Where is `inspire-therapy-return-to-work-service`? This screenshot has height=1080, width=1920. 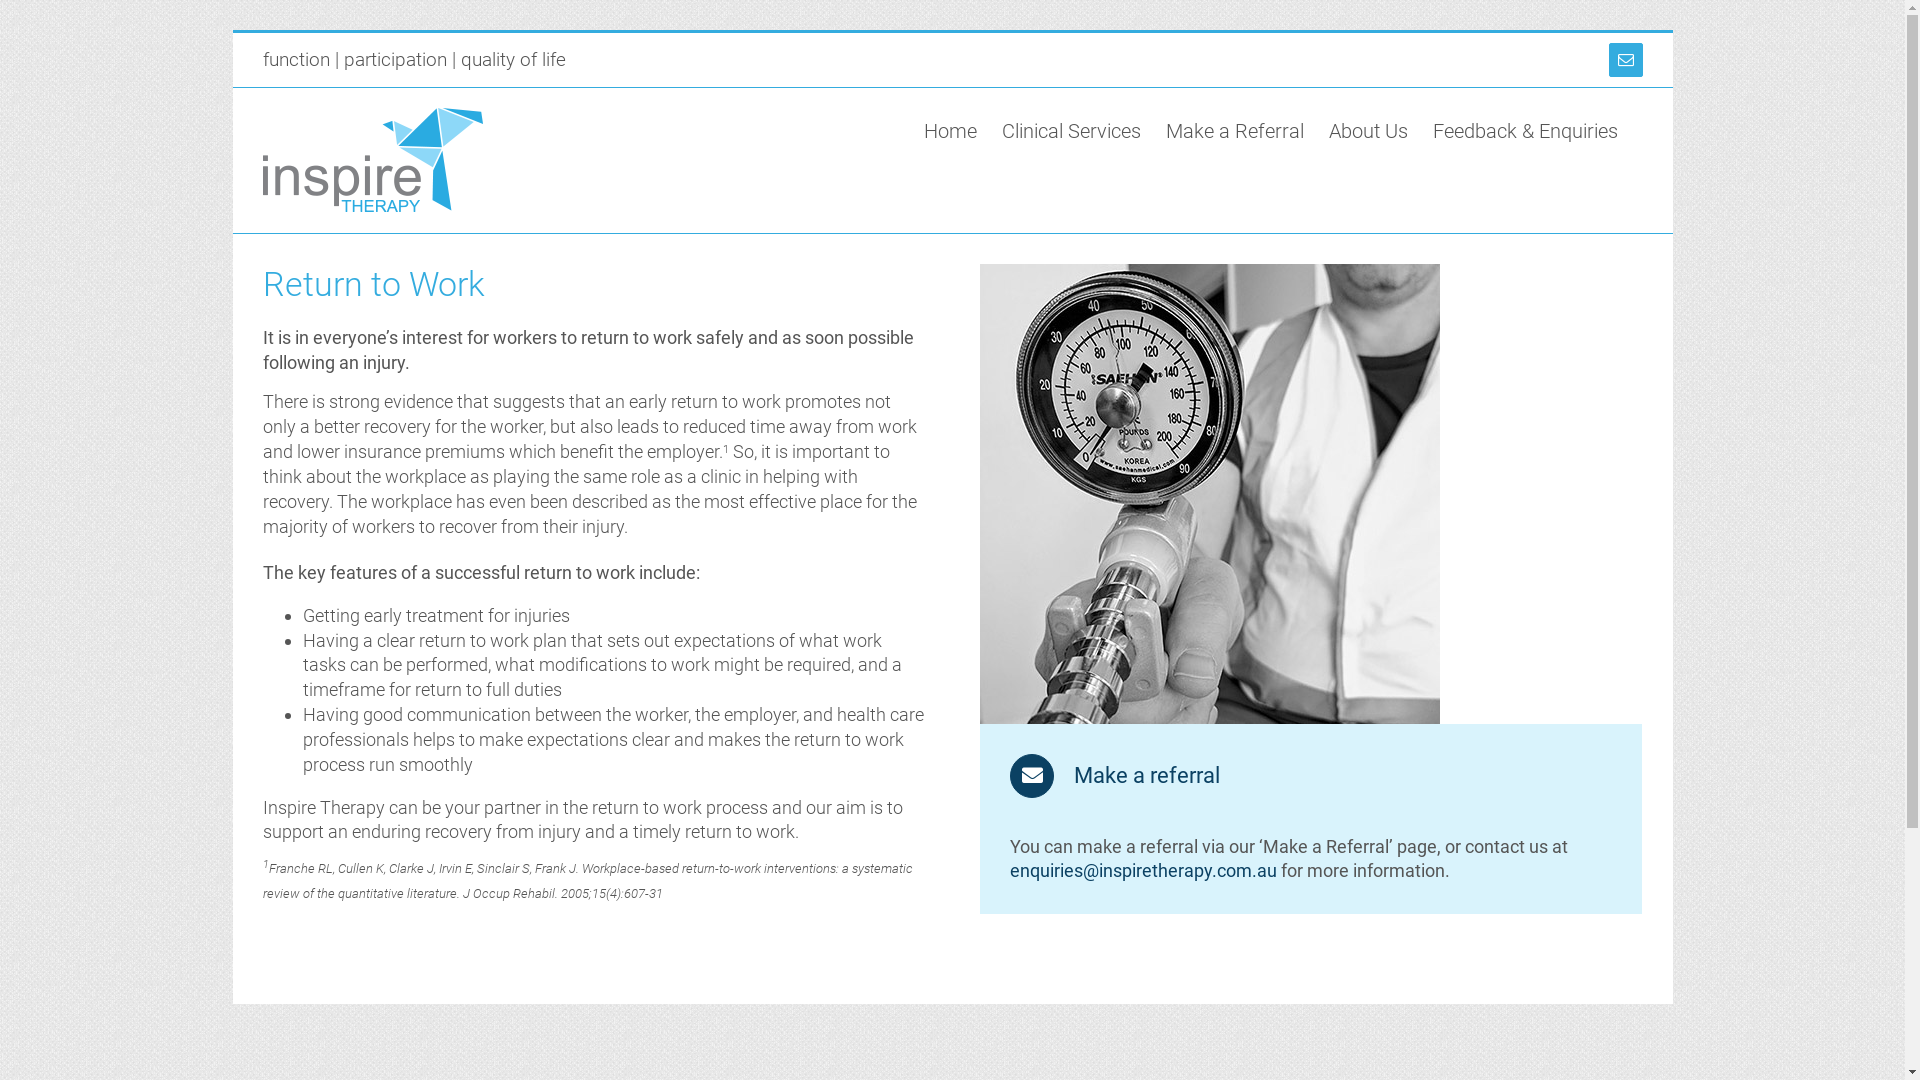 inspire-therapy-return-to-work-service is located at coordinates (1210, 494).